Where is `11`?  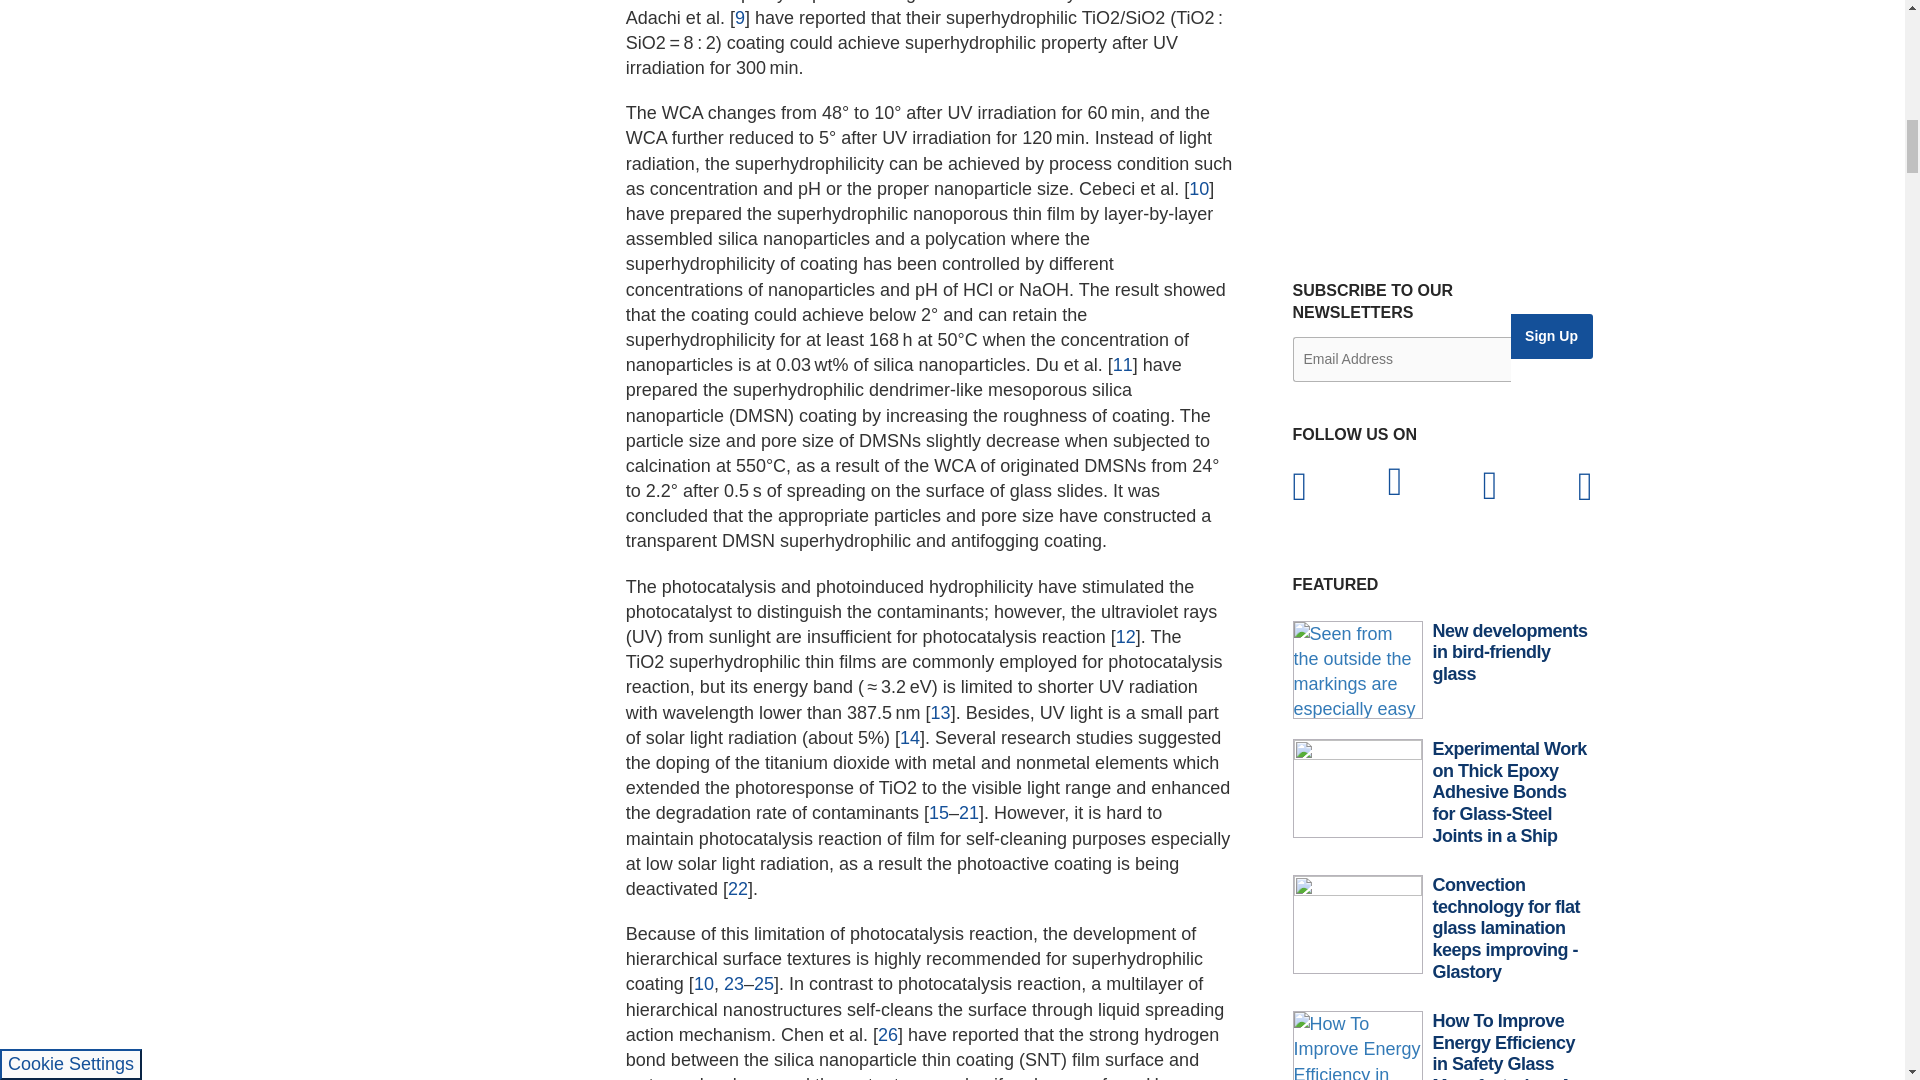 11 is located at coordinates (1122, 364).